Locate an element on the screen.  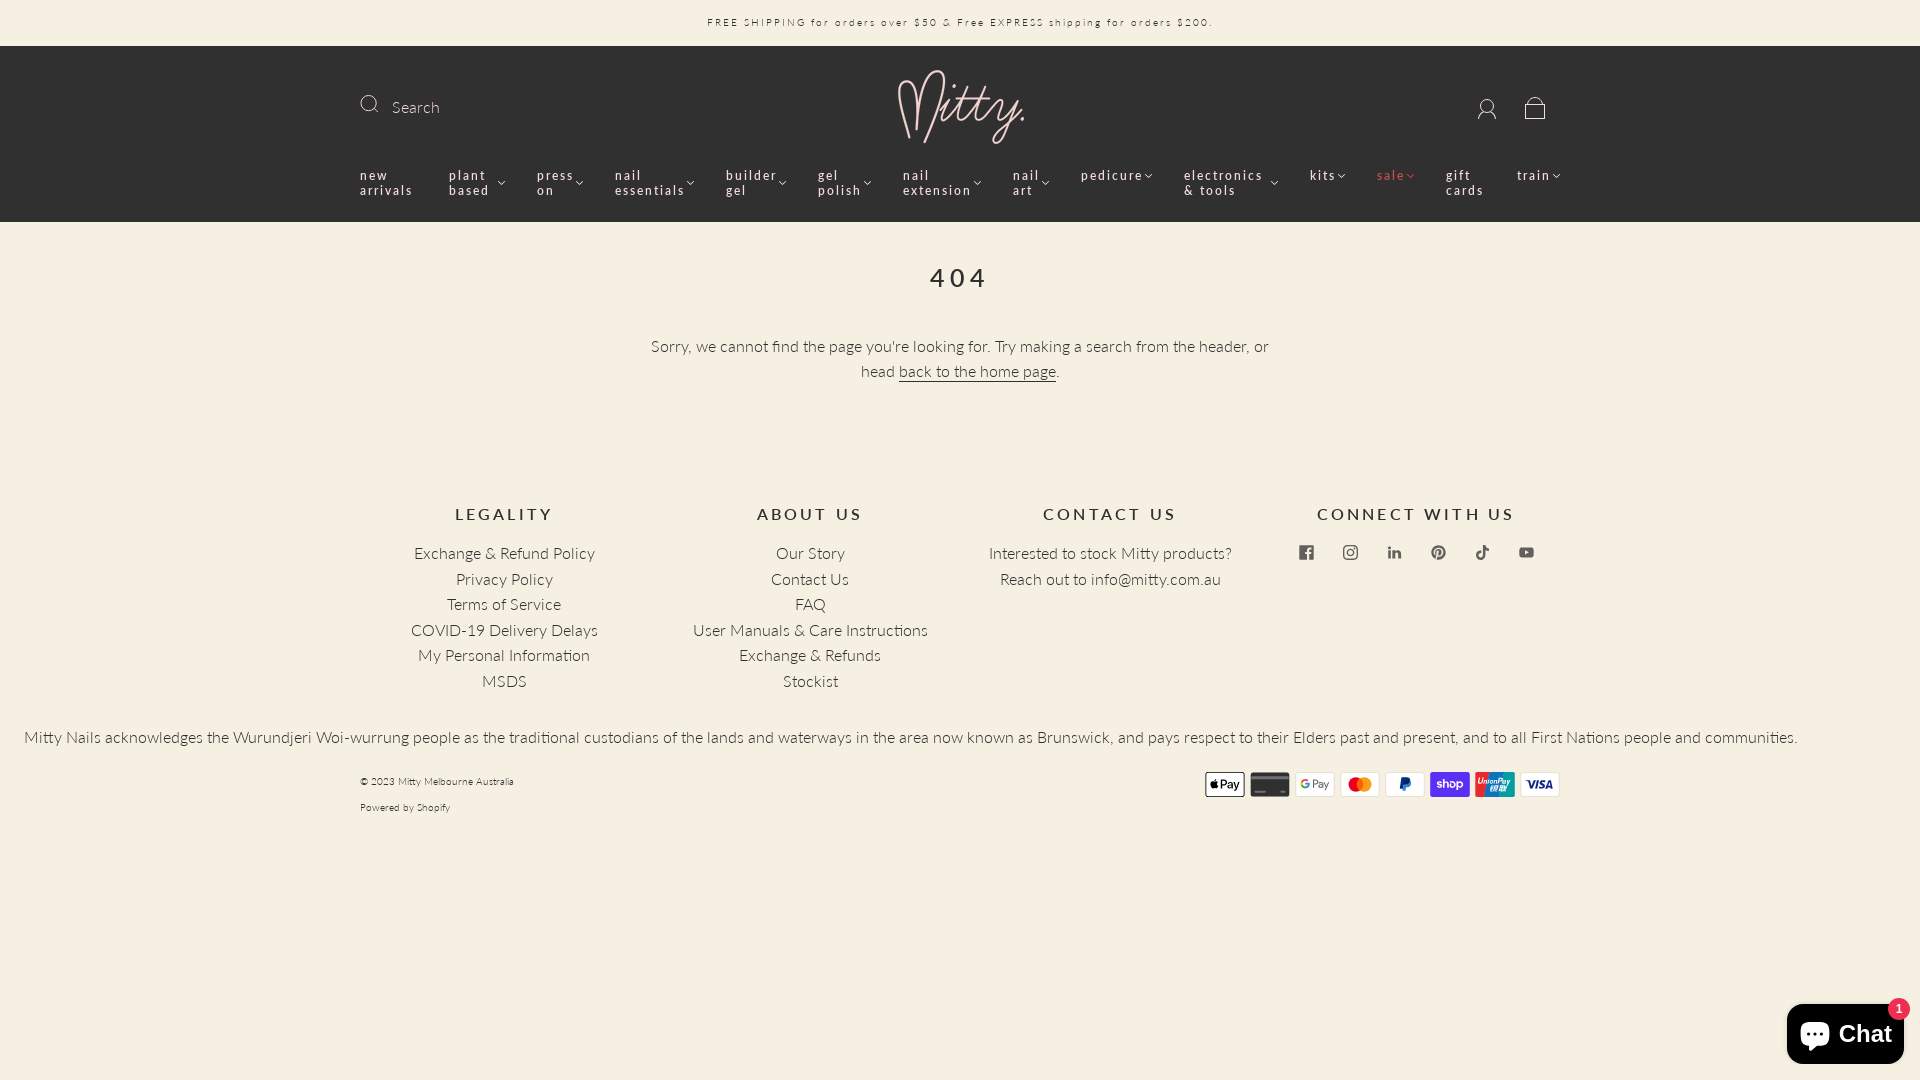
MSDS is located at coordinates (504, 680).